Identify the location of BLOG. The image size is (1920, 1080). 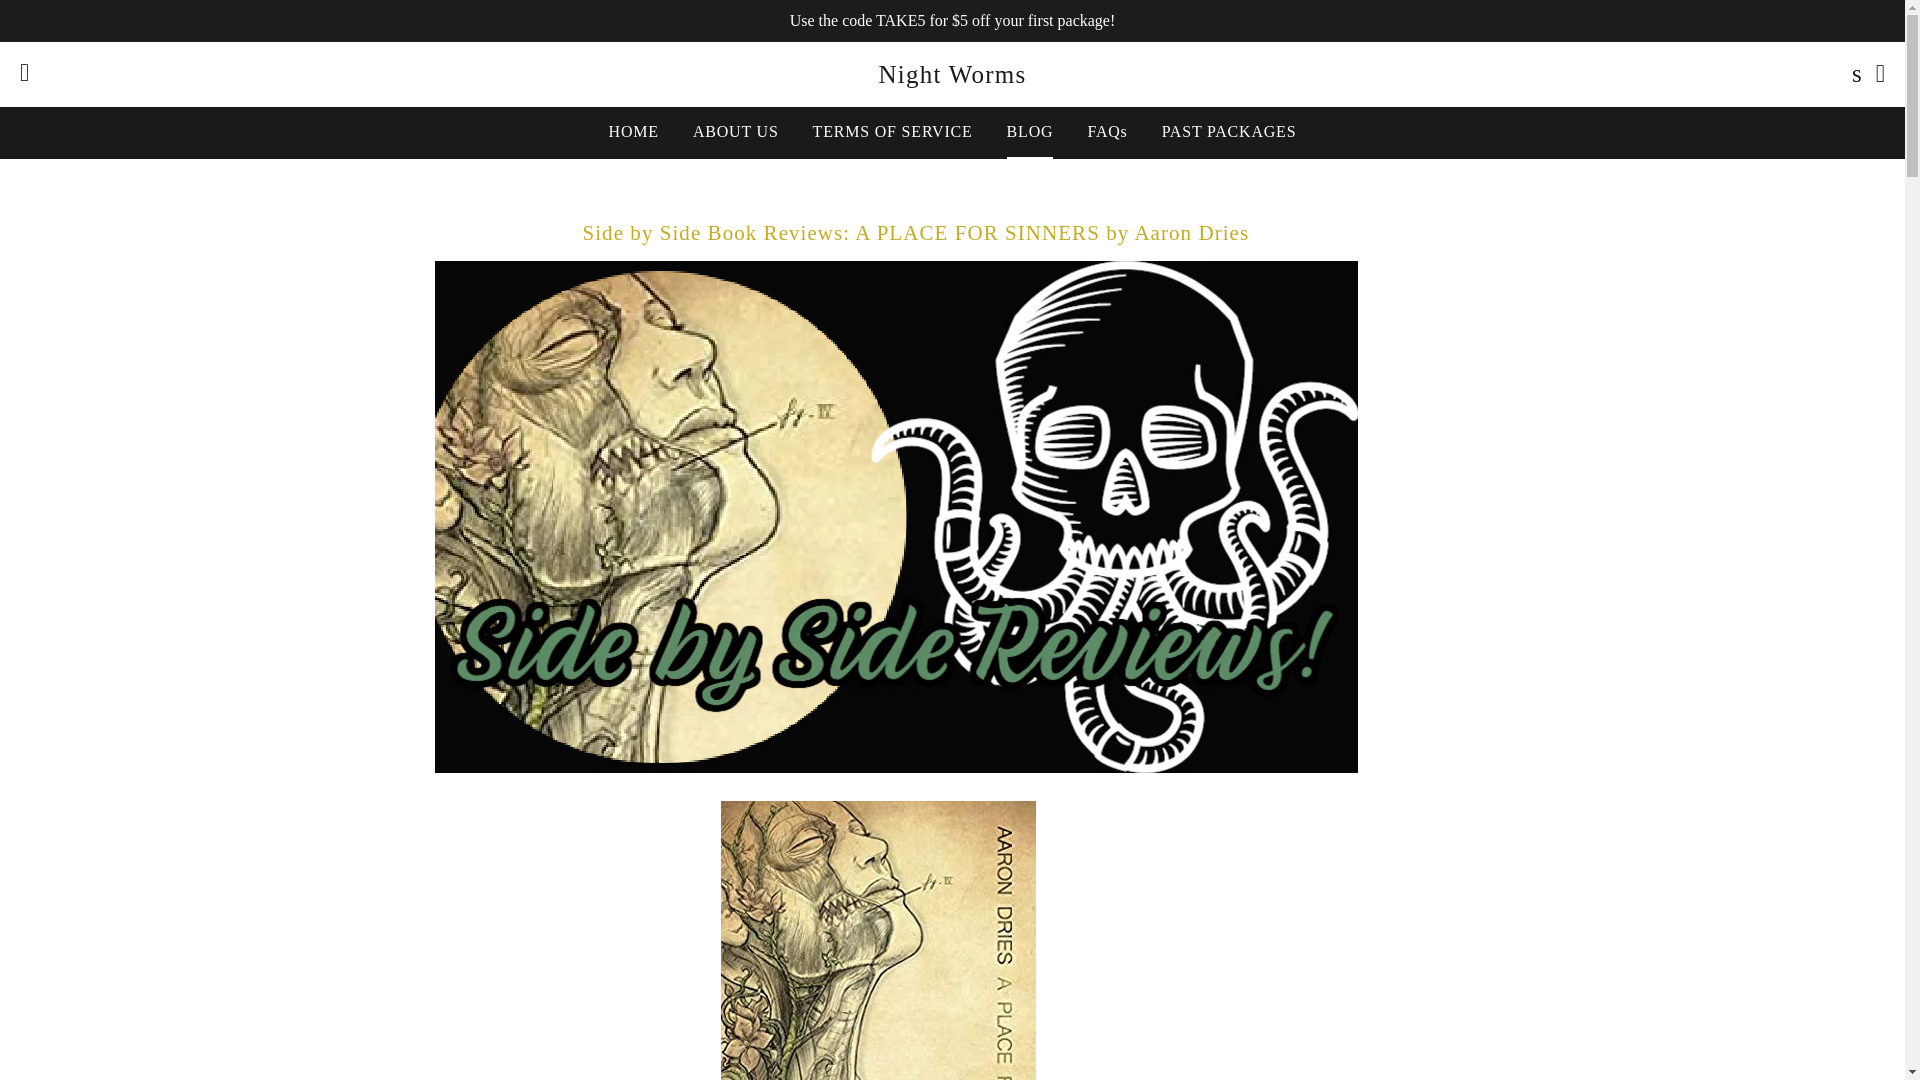
(1030, 131).